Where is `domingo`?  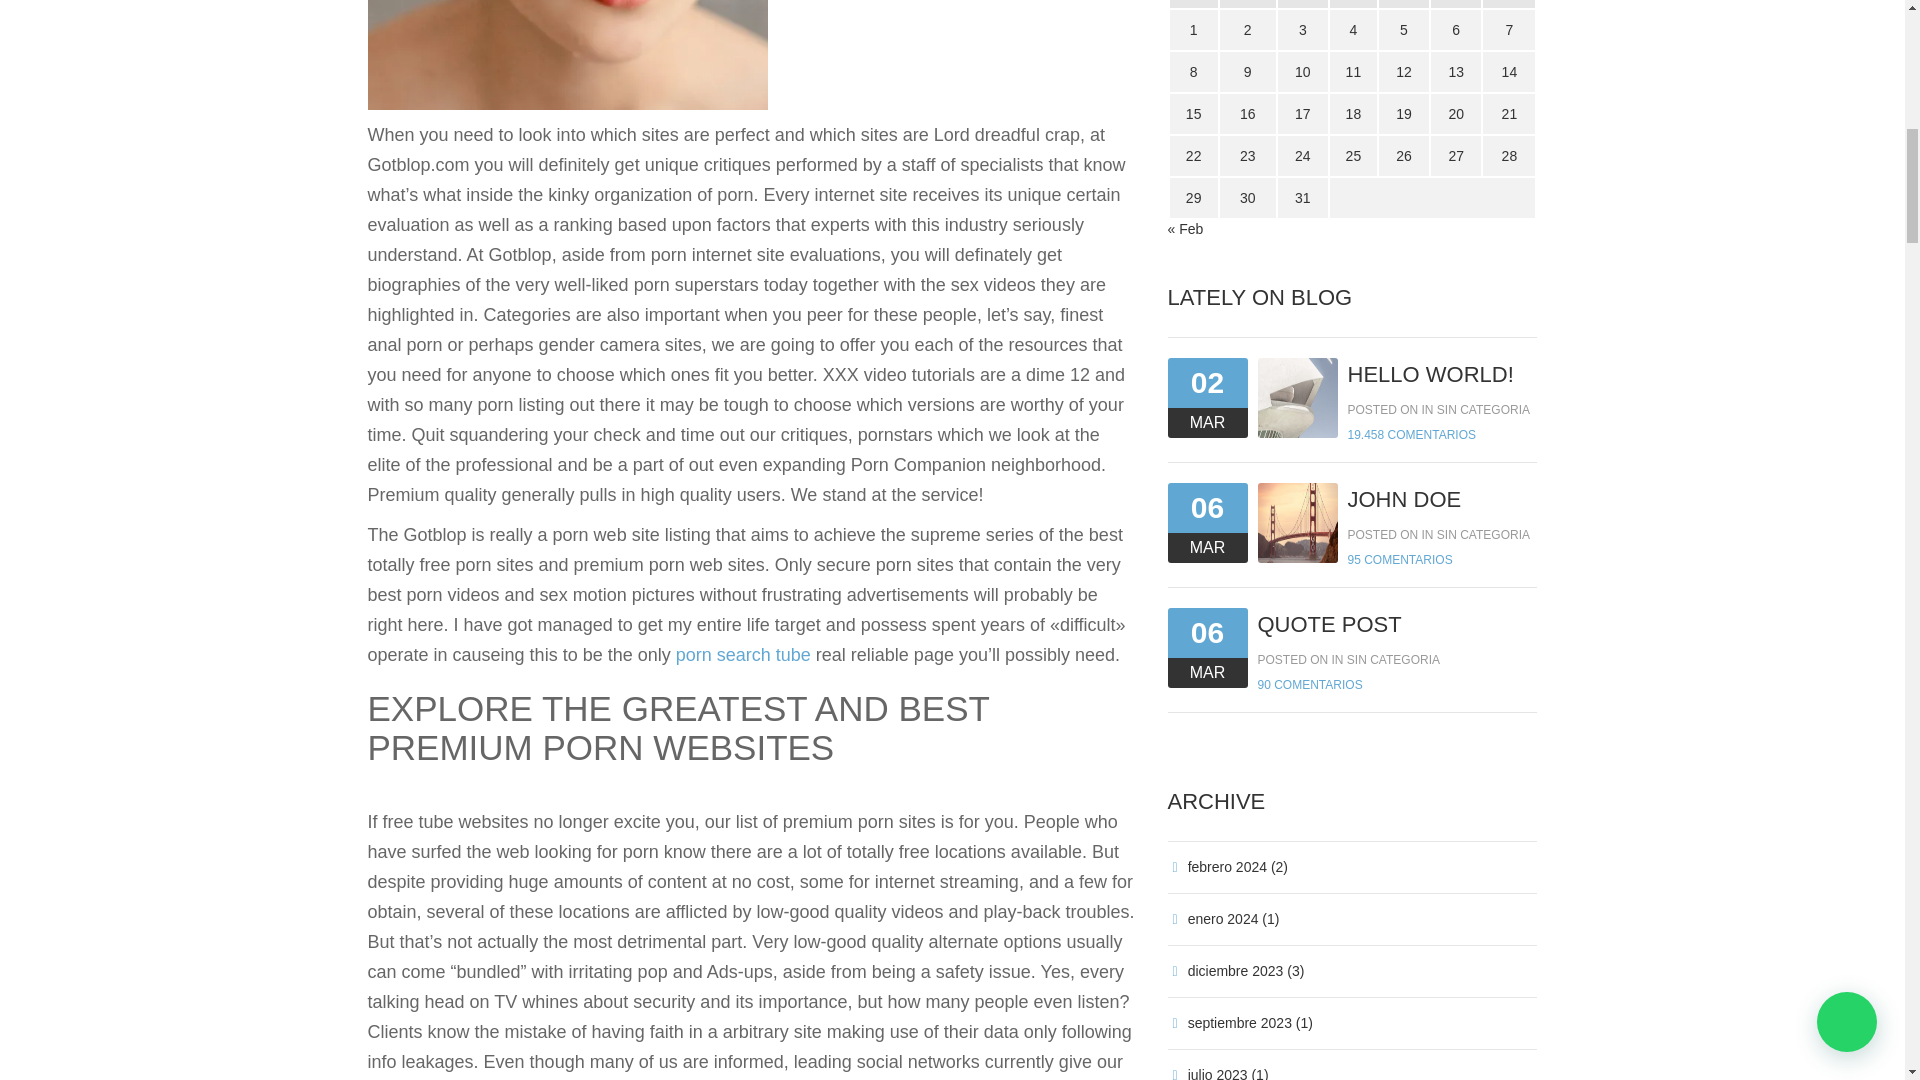
domingo is located at coordinates (1509, 4).